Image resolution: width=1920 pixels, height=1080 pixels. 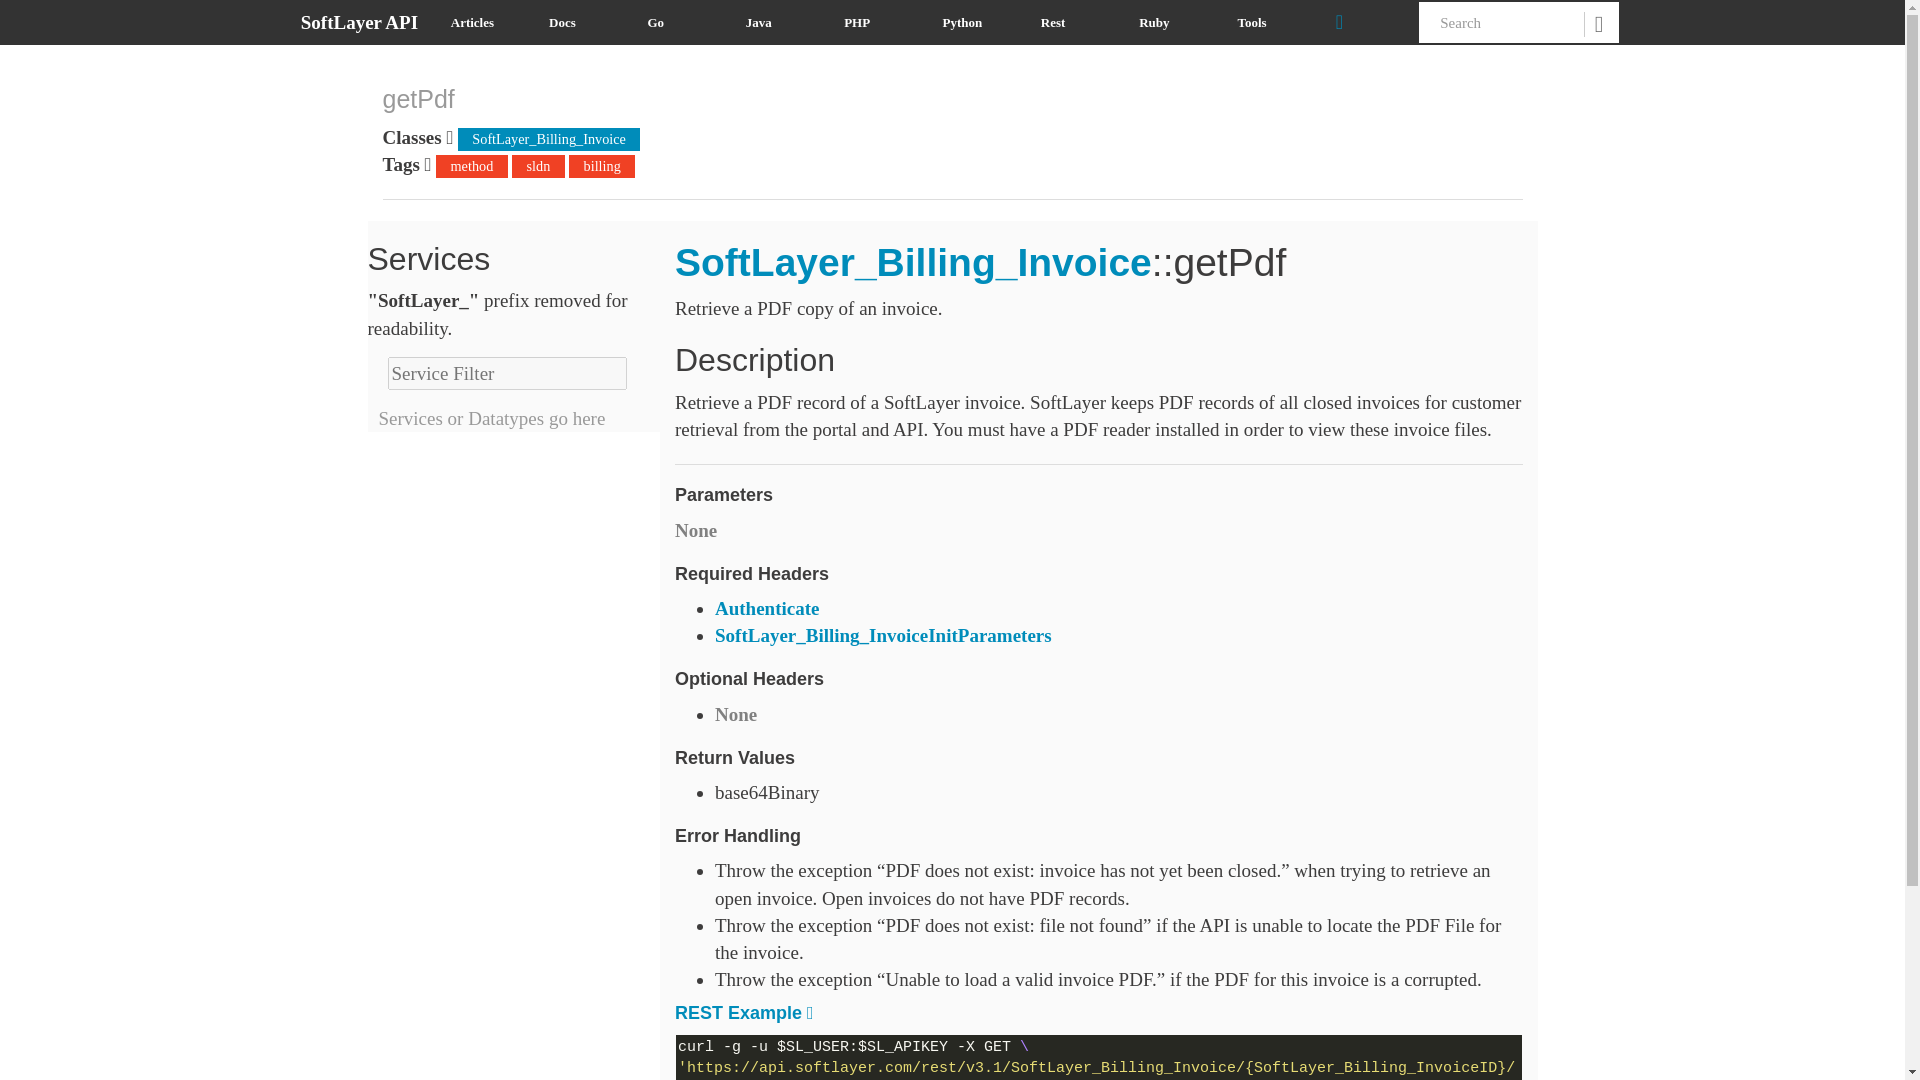 What do you see at coordinates (780, 22) in the screenshot?
I see `Java` at bounding box center [780, 22].